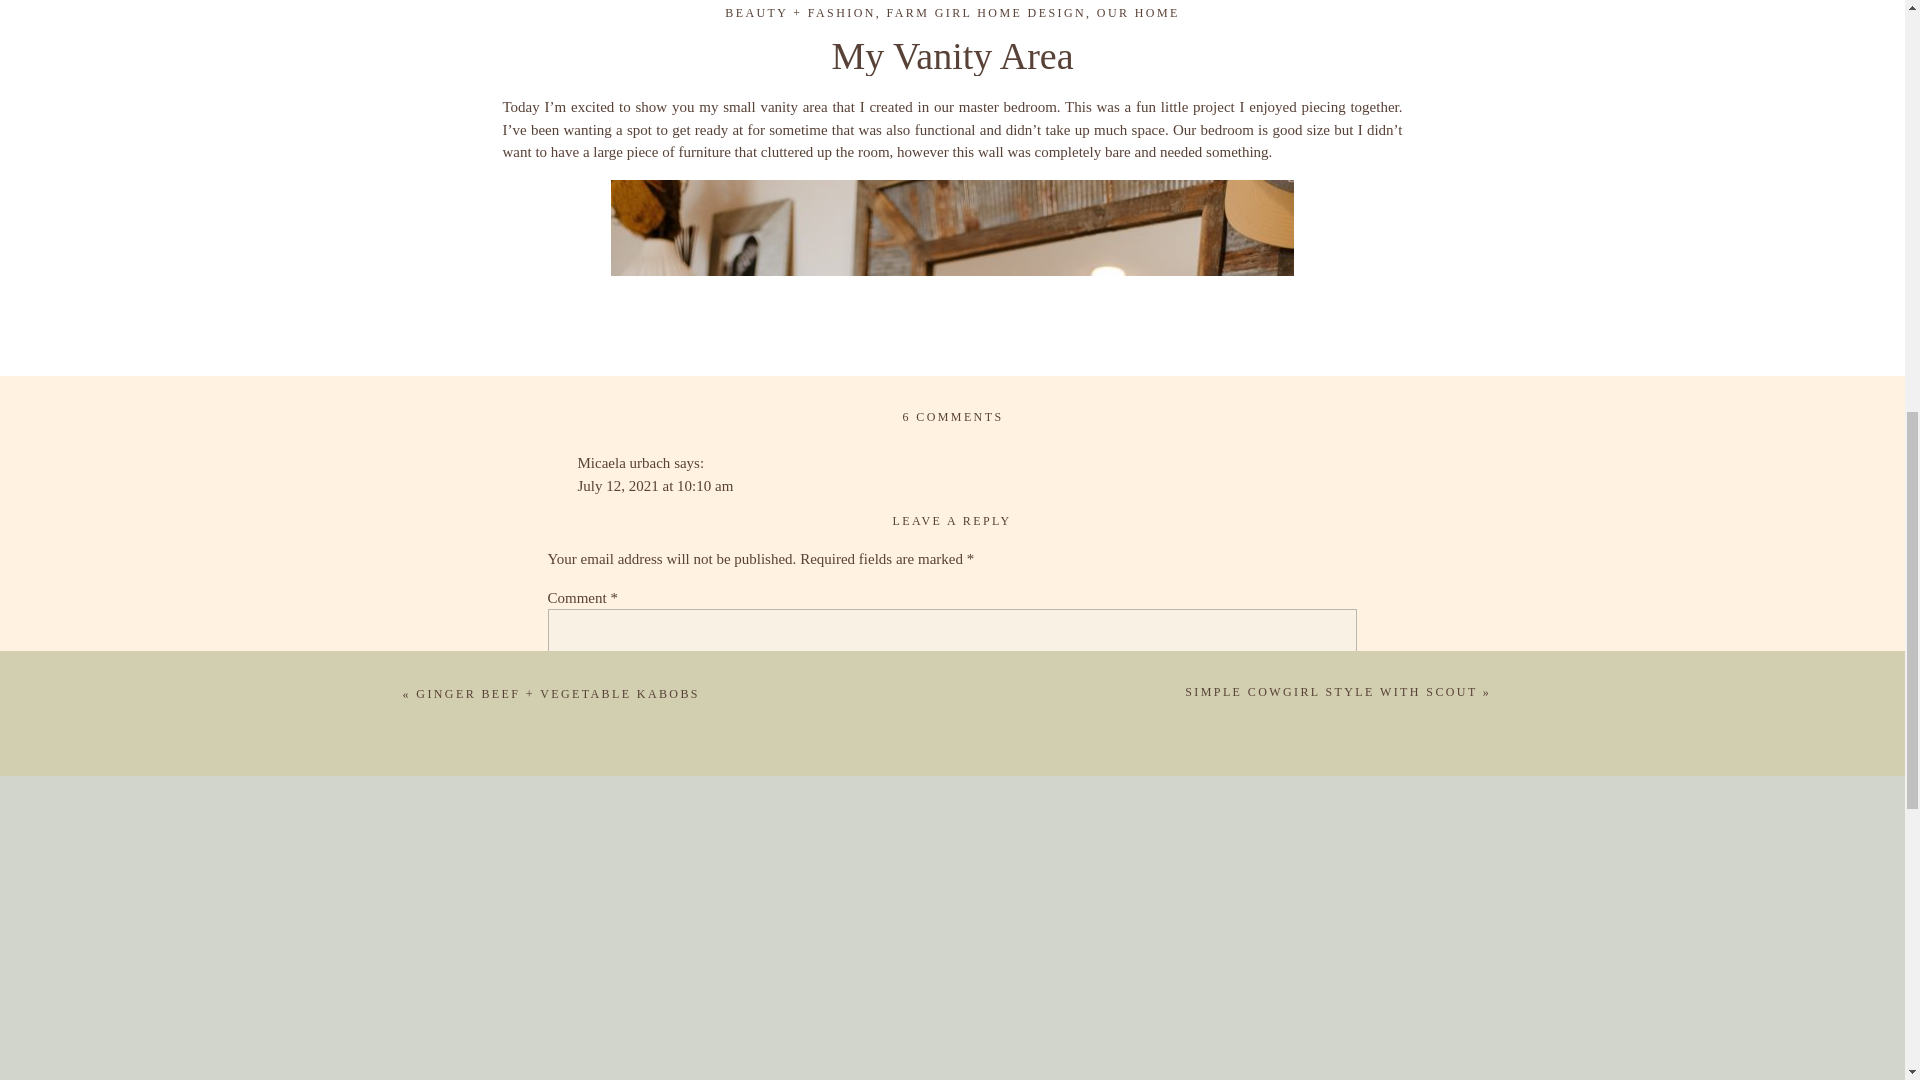  I want to click on OUR HOME, so click(1138, 13).